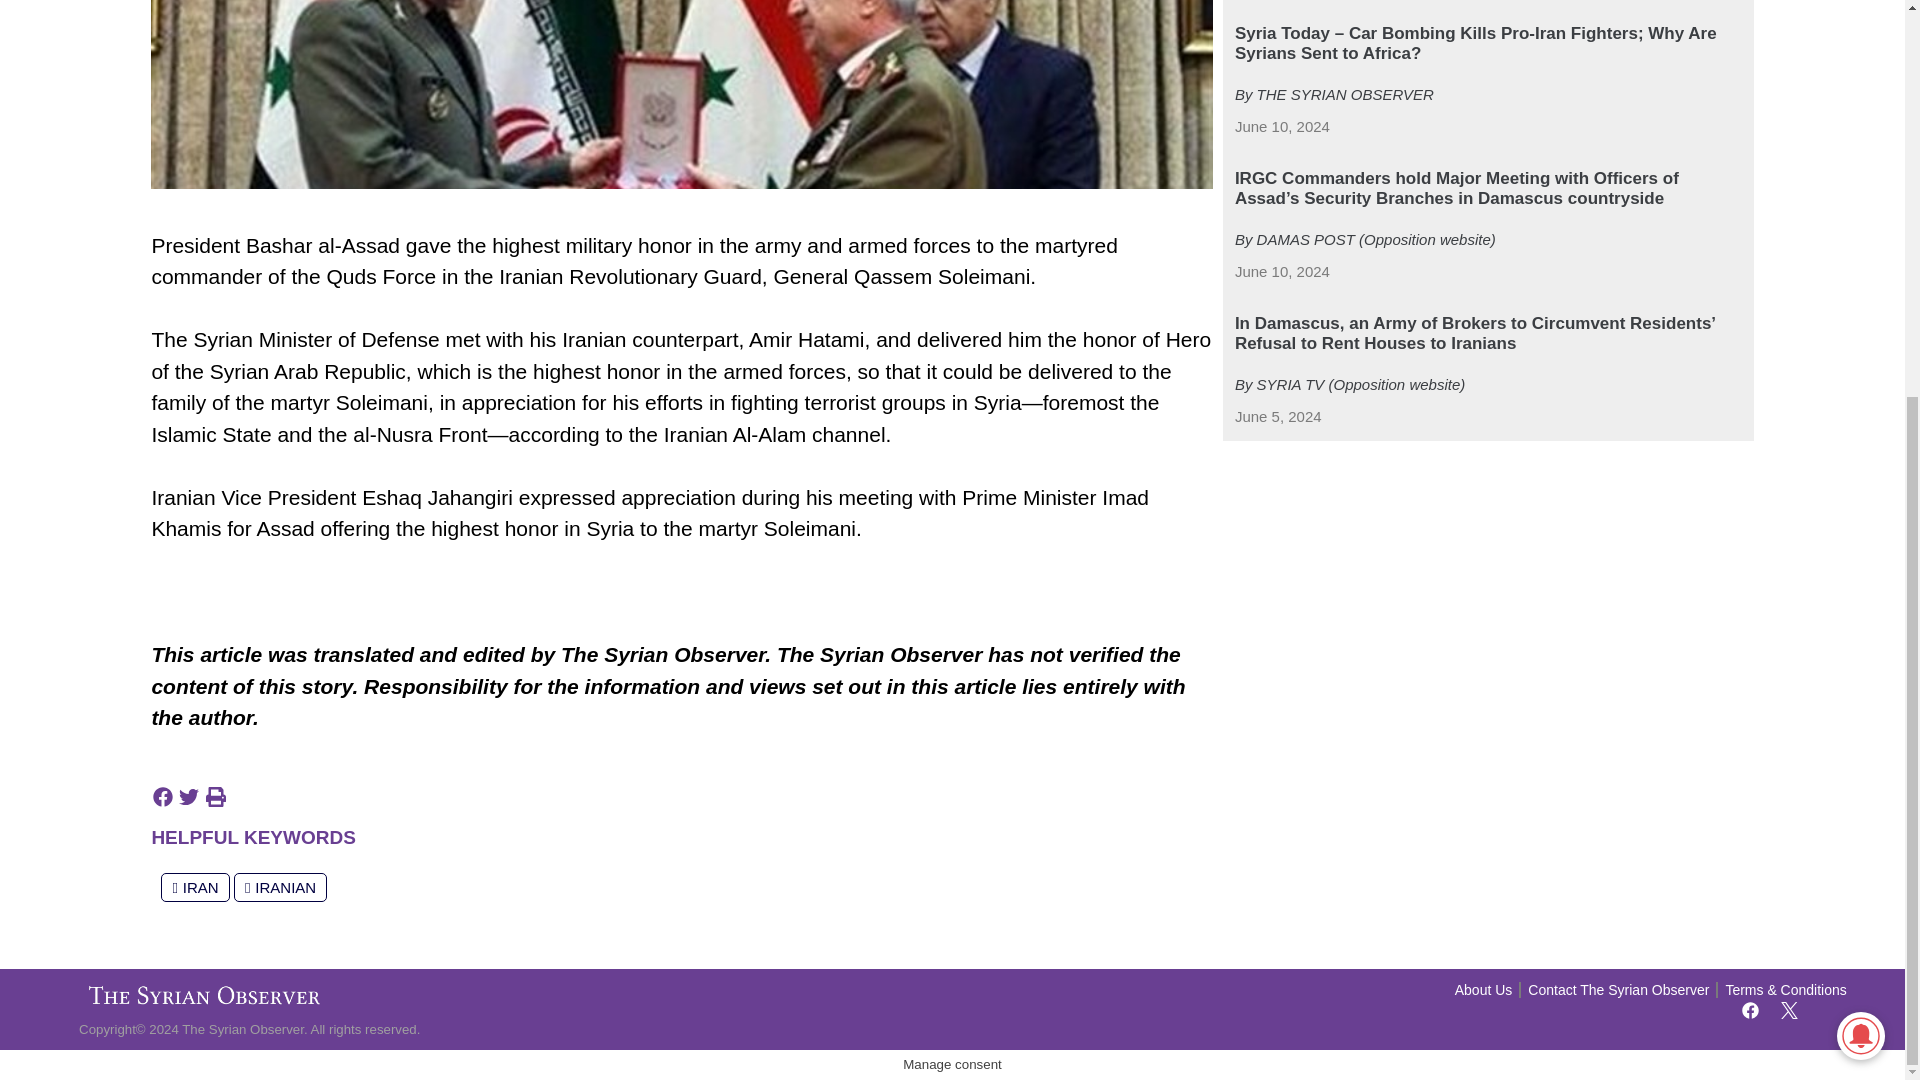 This screenshot has width=1920, height=1080. I want to click on June 5, 2024, so click(1278, 417).